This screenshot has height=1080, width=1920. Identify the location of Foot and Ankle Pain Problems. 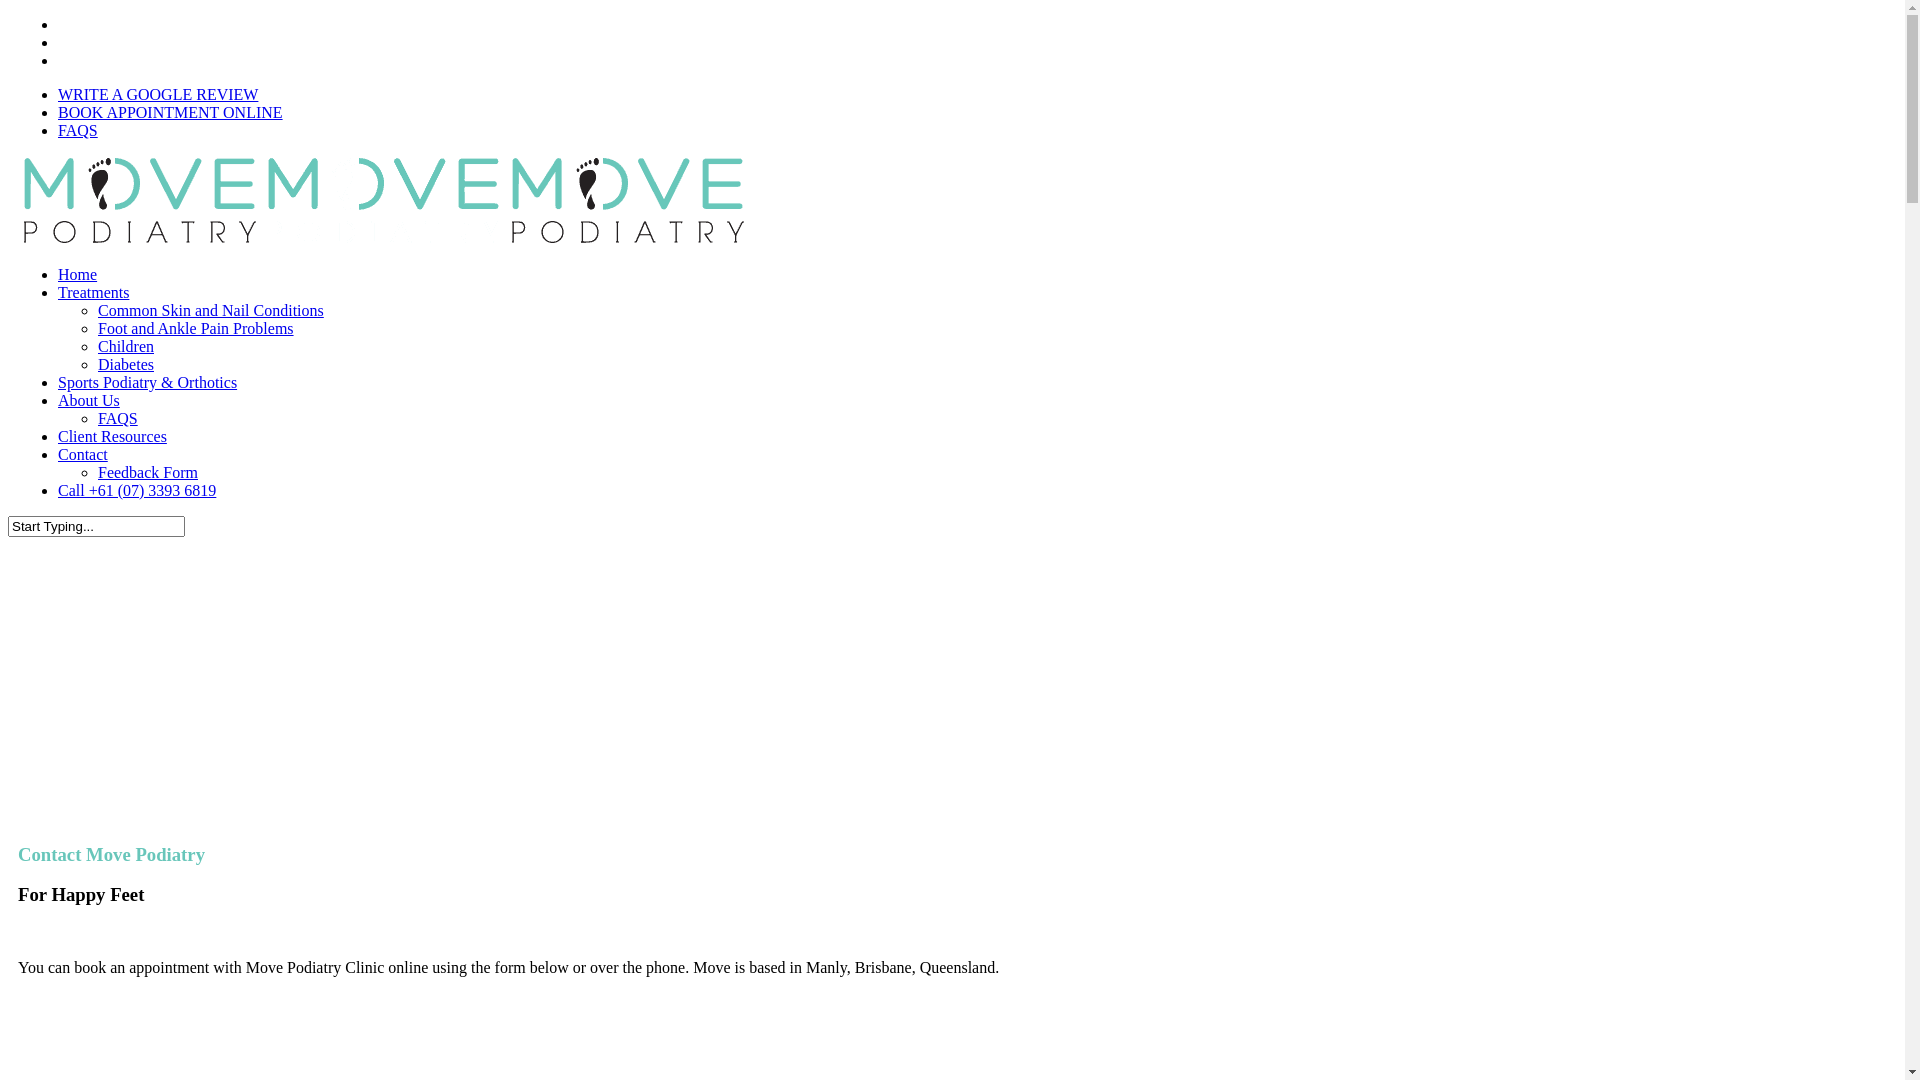
(196, 328).